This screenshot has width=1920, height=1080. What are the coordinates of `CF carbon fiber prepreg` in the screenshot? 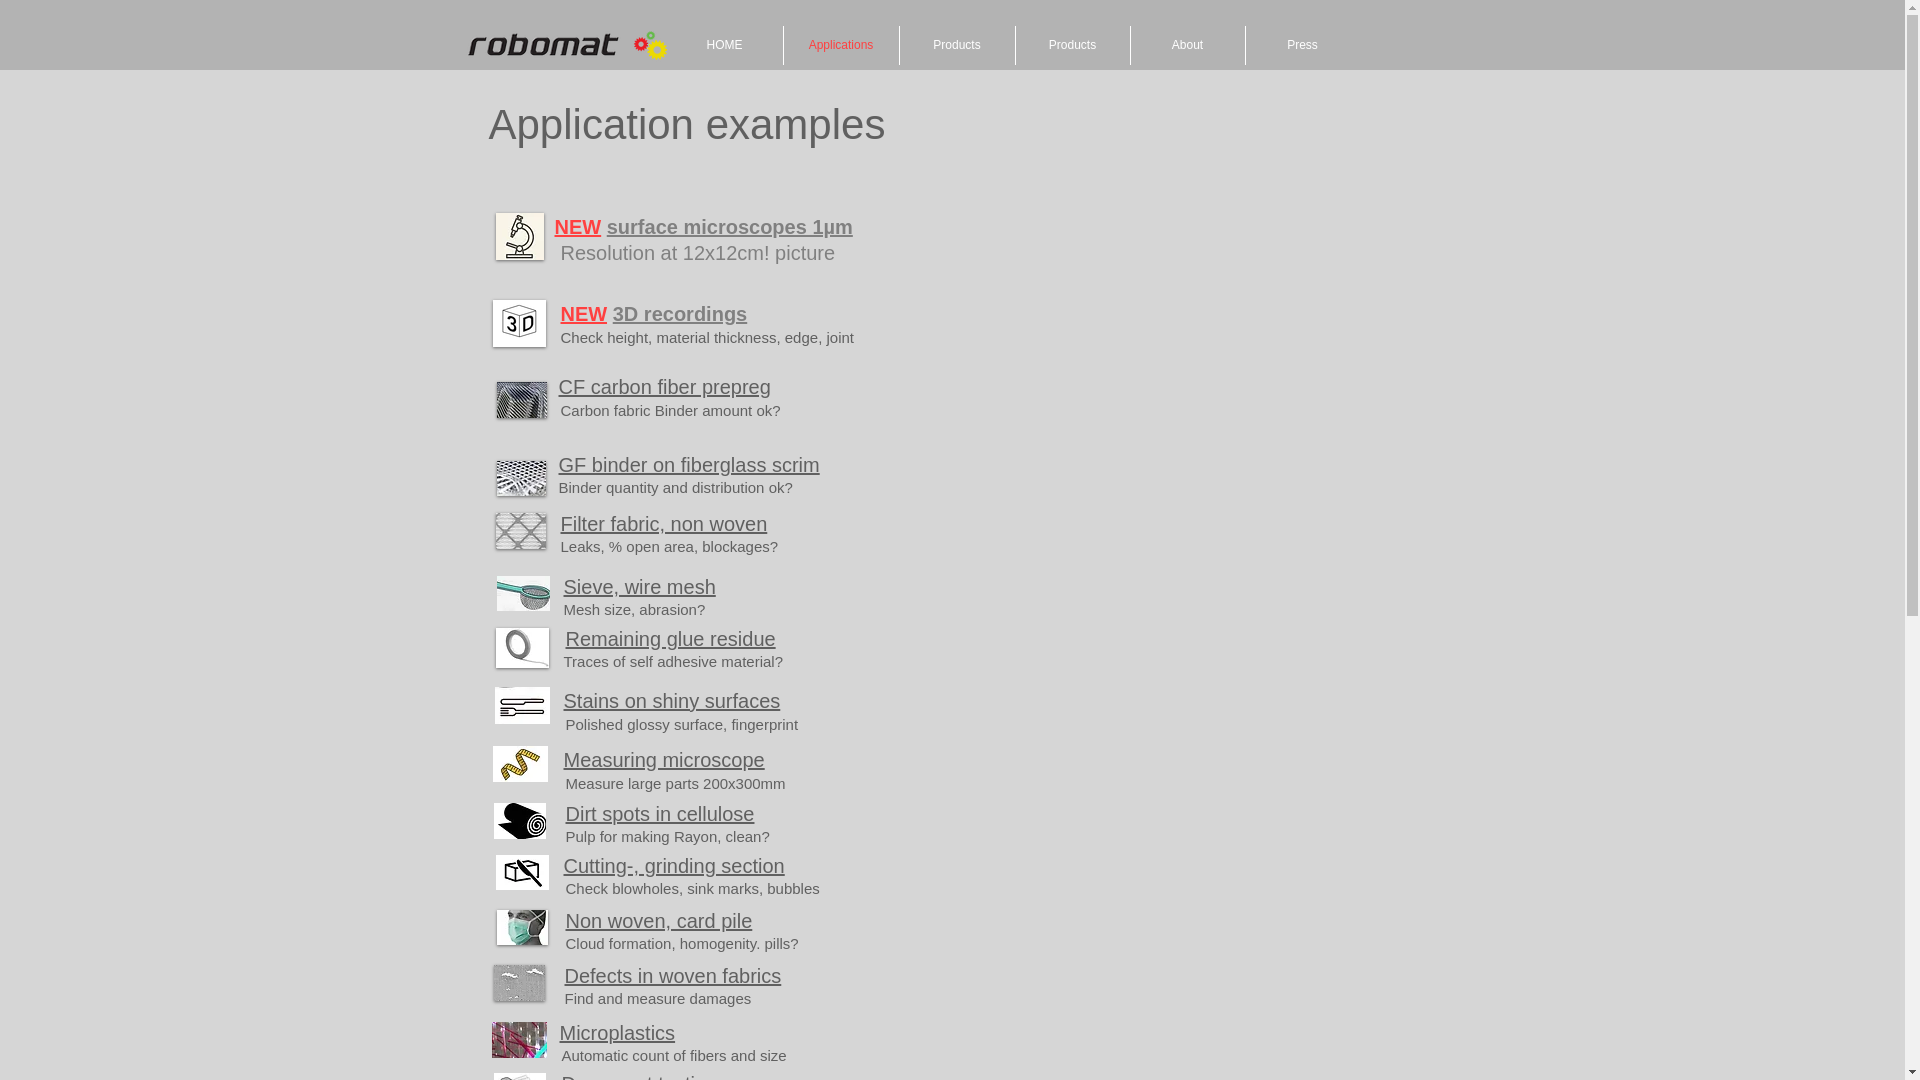 It's located at (664, 386).